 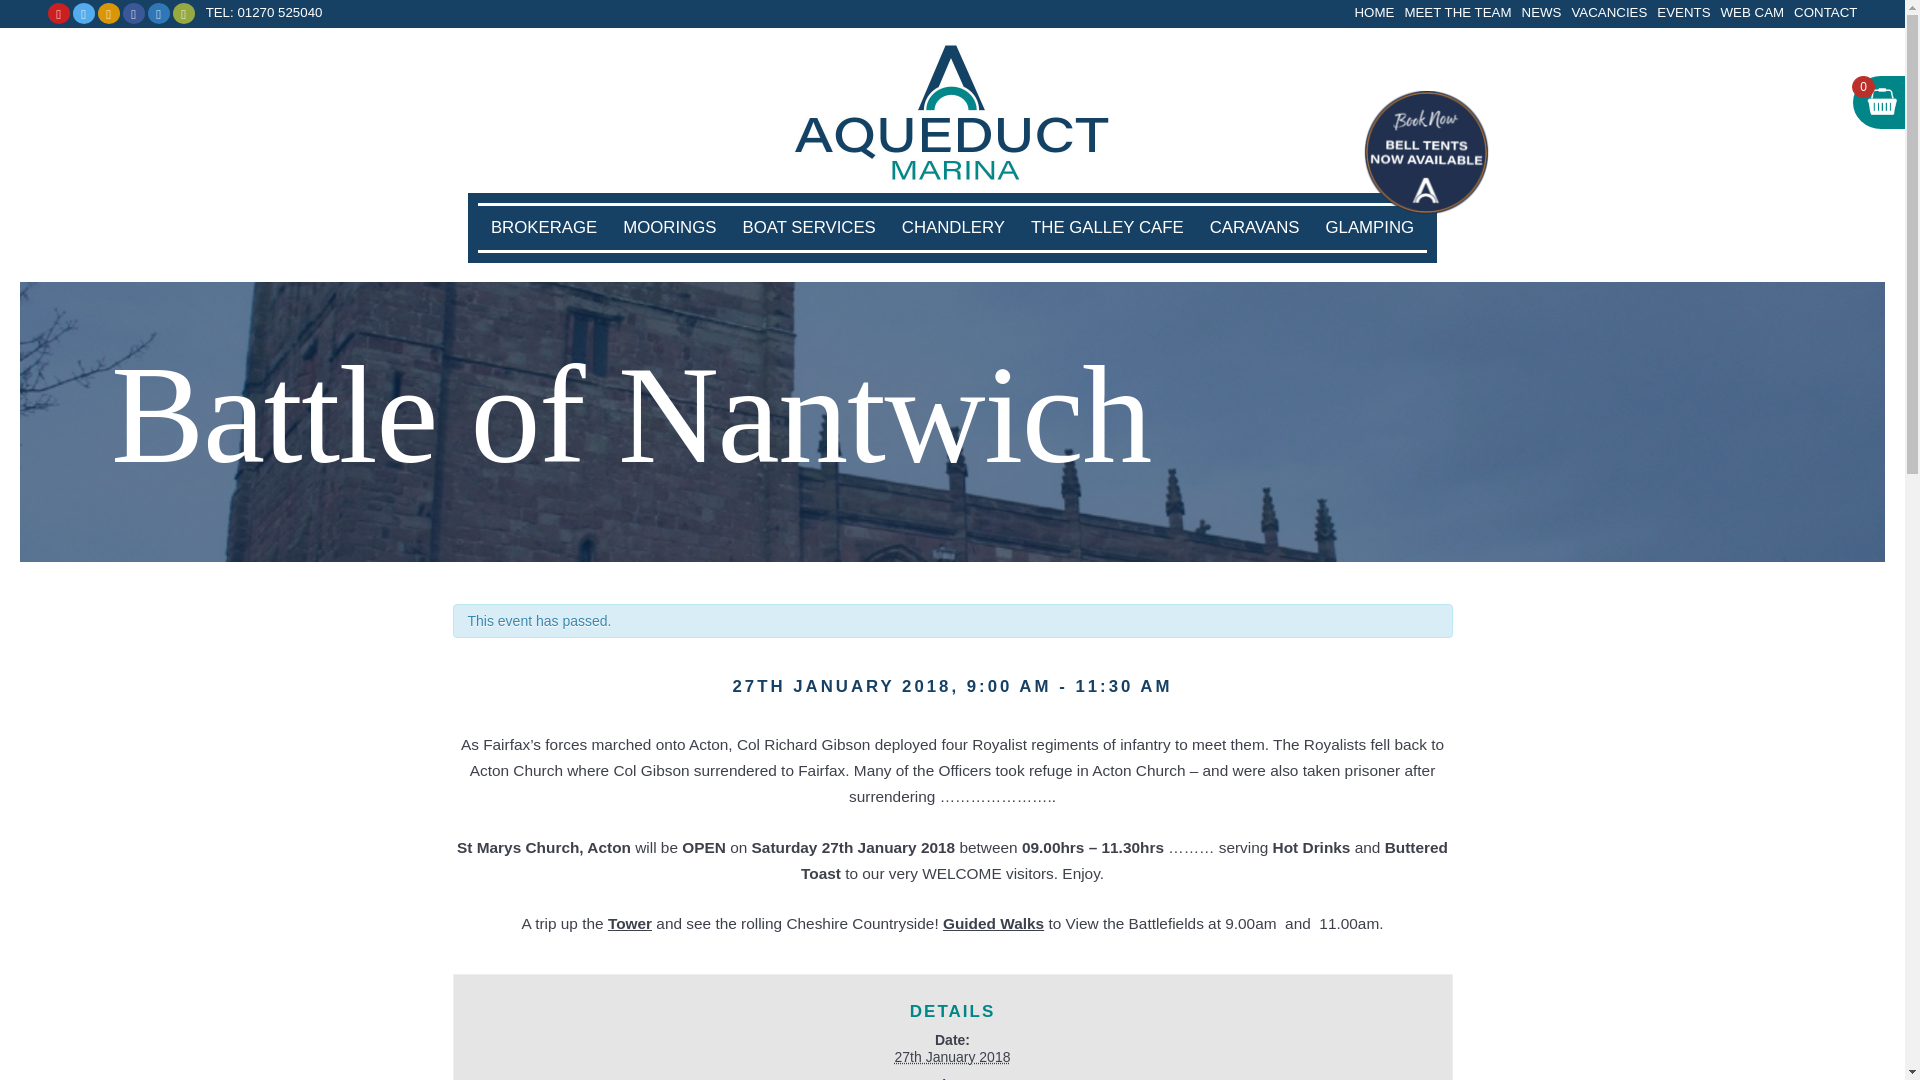 What do you see at coordinates (544, 228) in the screenshot?
I see `BROKERAGE` at bounding box center [544, 228].